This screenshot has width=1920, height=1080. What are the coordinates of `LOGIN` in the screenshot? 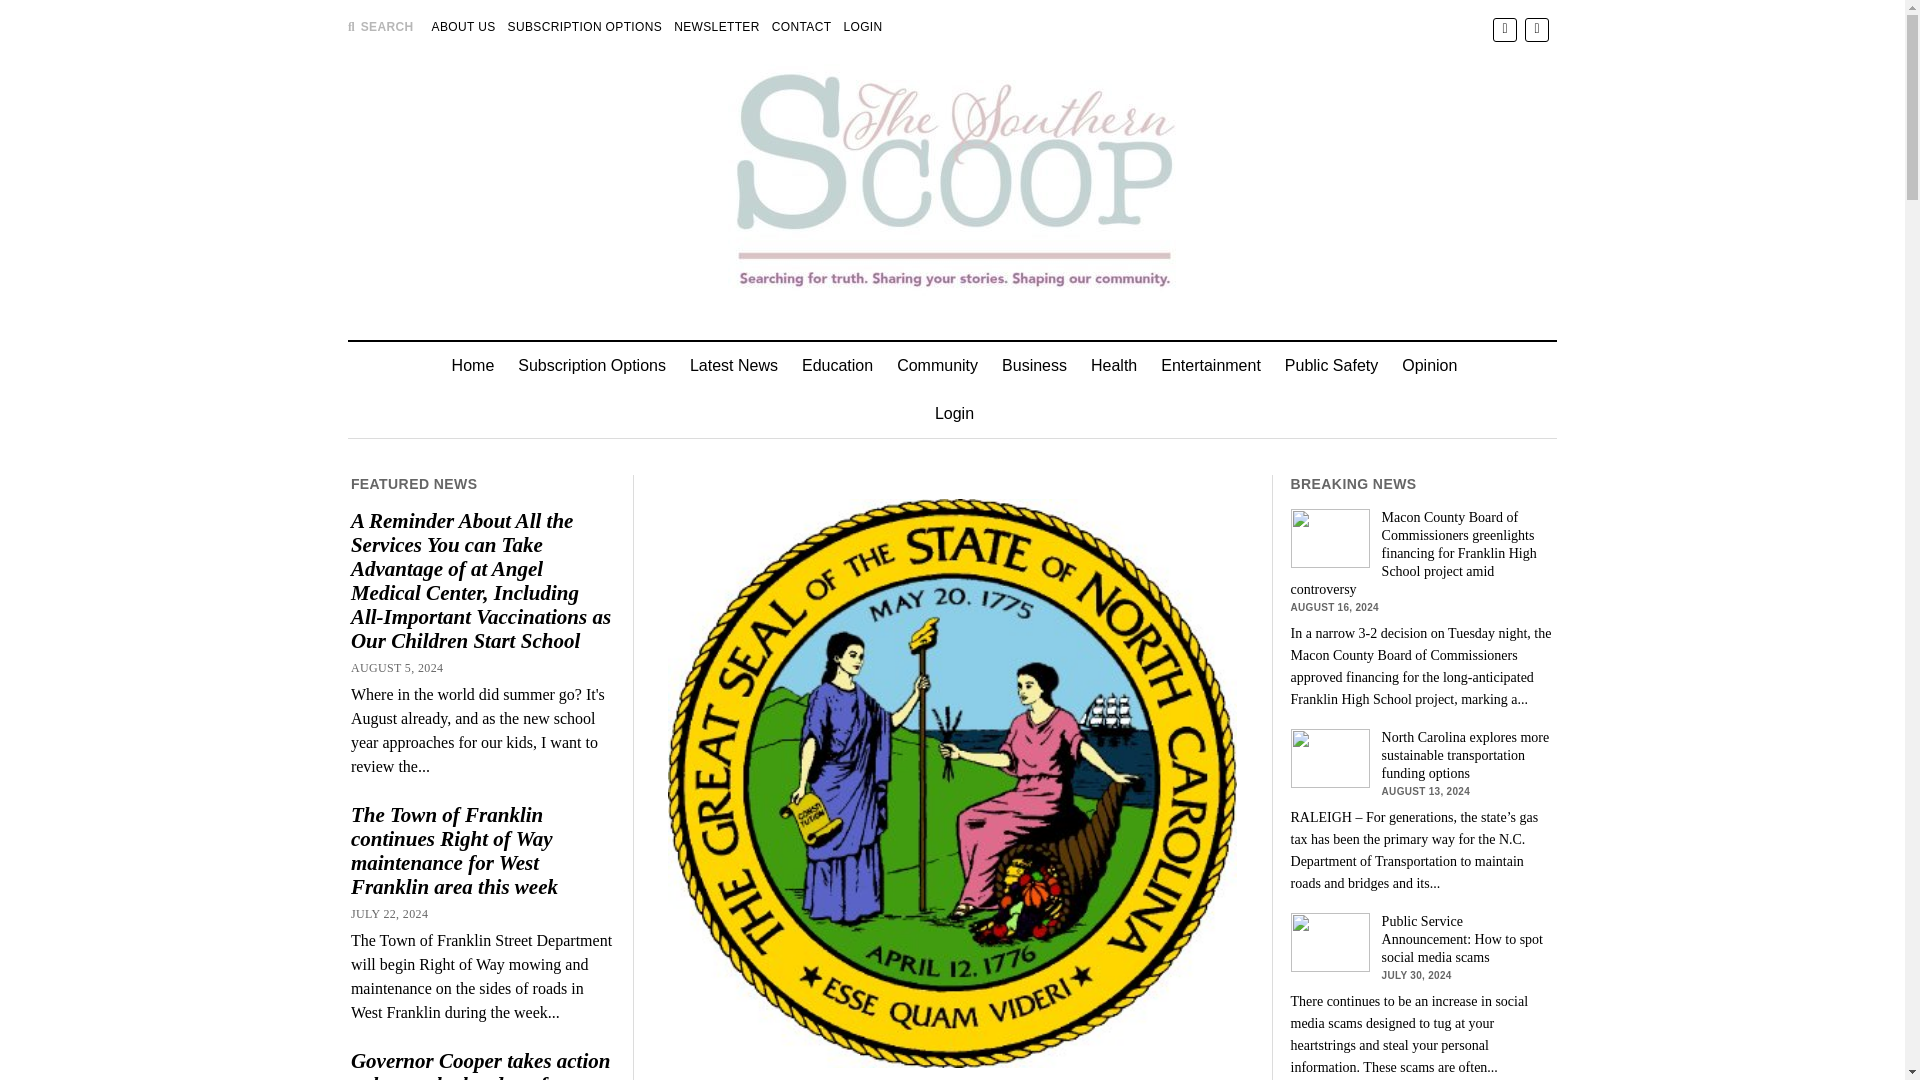 It's located at (862, 26).